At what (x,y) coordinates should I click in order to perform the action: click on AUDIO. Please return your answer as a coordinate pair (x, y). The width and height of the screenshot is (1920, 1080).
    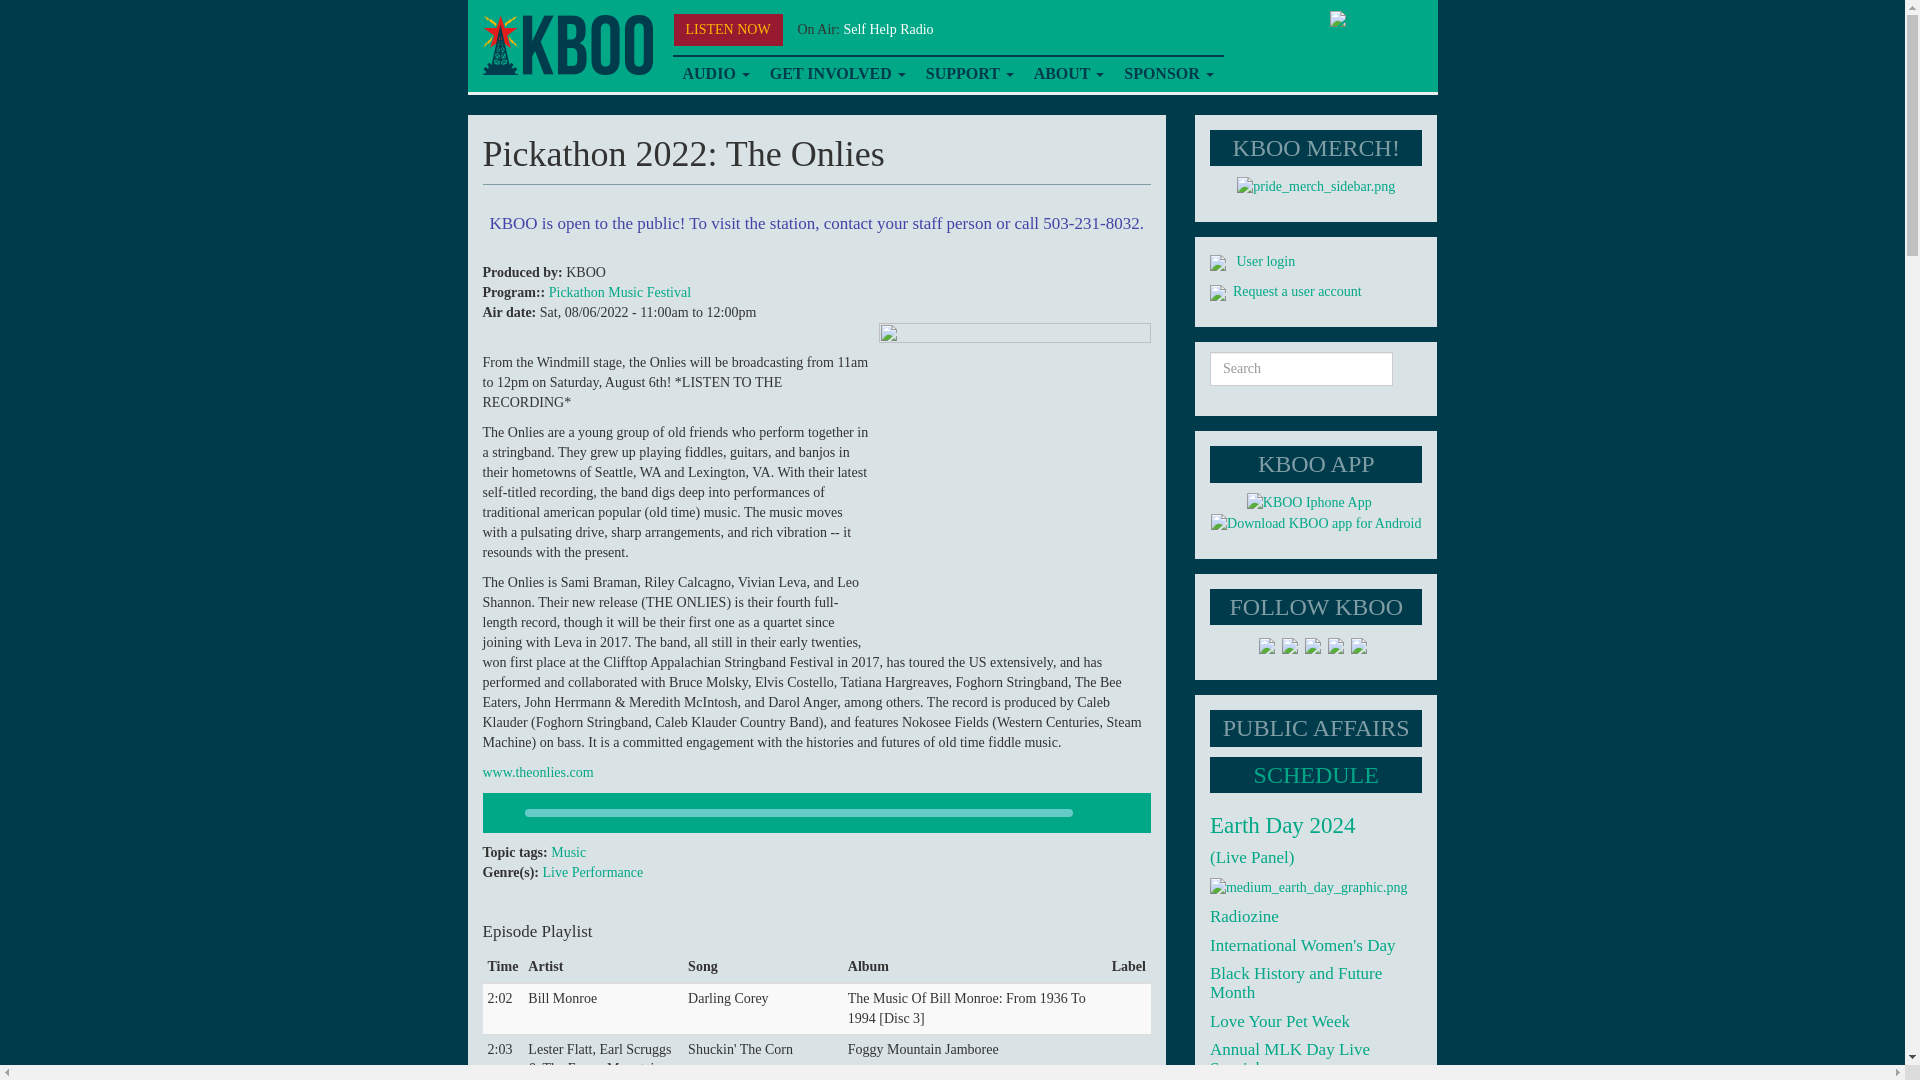
    Looking at the image, I should click on (715, 74).